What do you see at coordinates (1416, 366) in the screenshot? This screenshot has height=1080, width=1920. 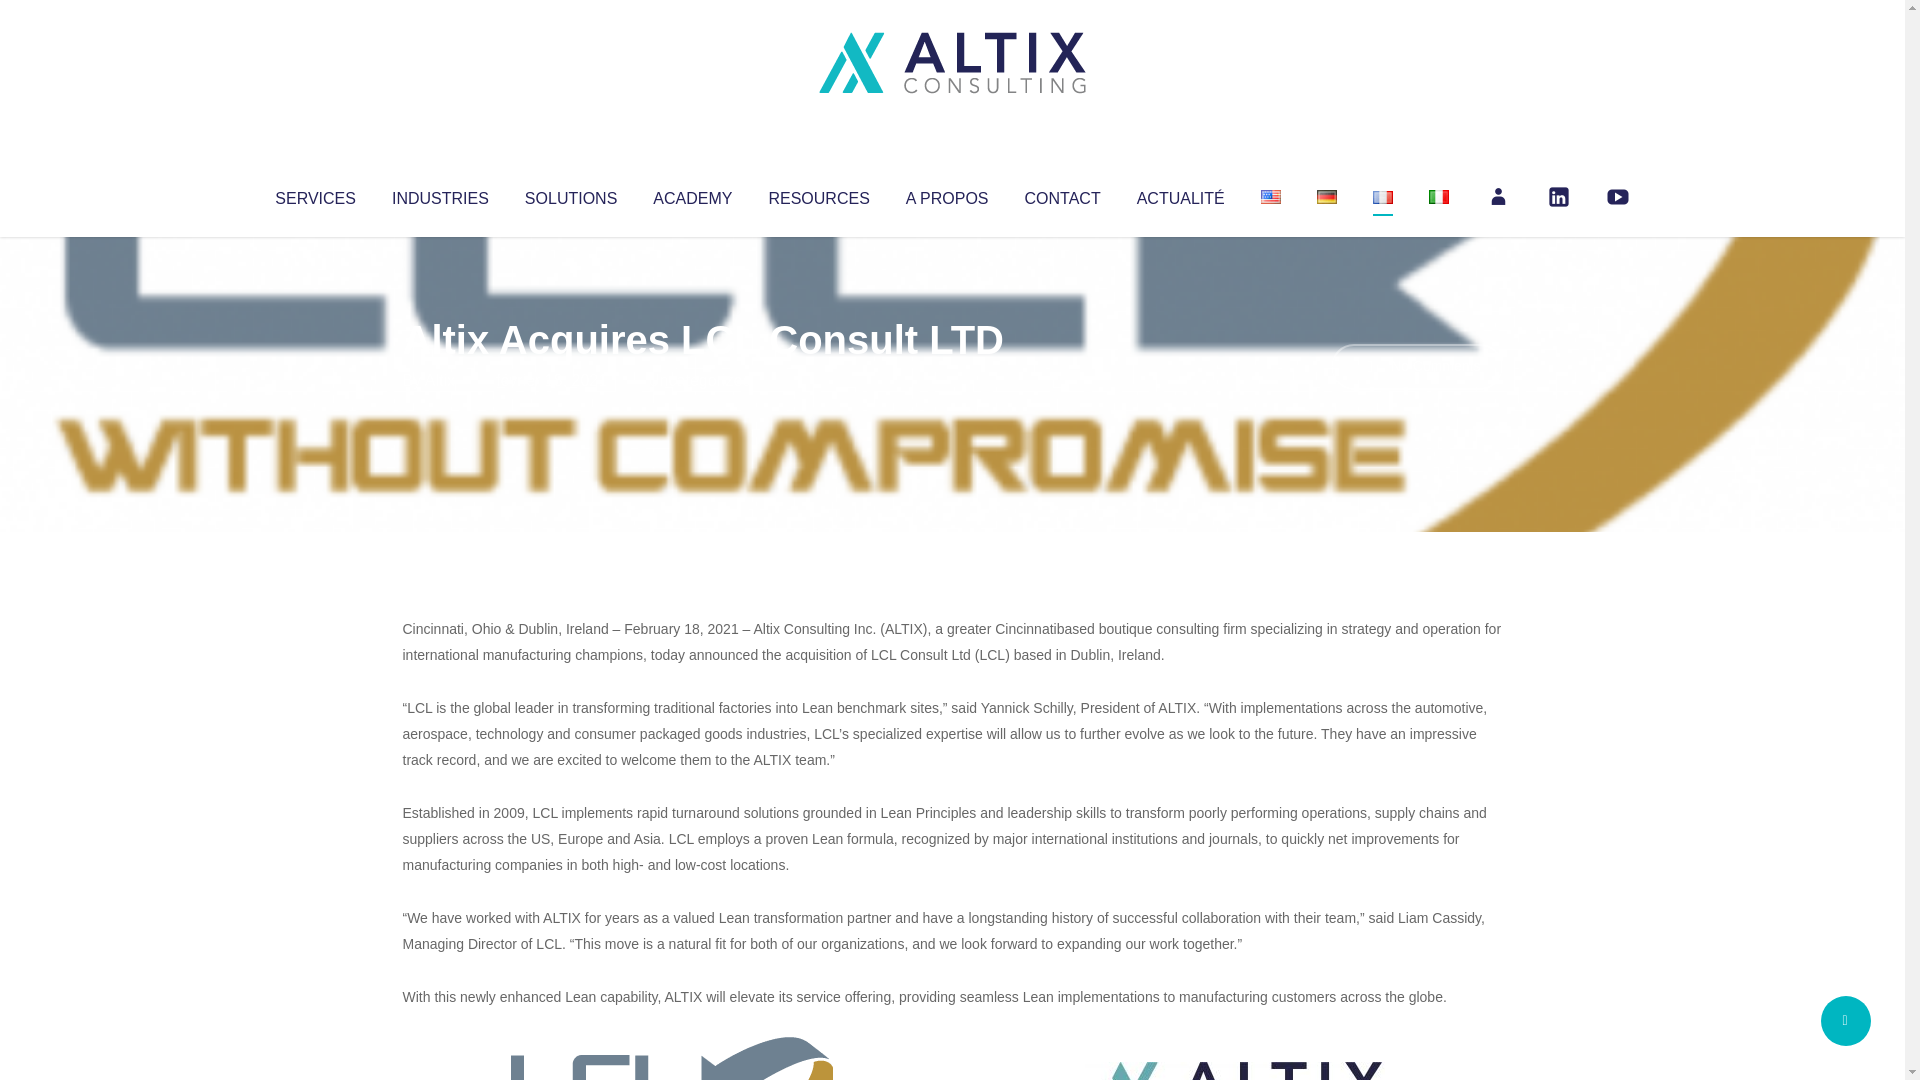 I see `No Comments` at bounding box center [1416, 366].